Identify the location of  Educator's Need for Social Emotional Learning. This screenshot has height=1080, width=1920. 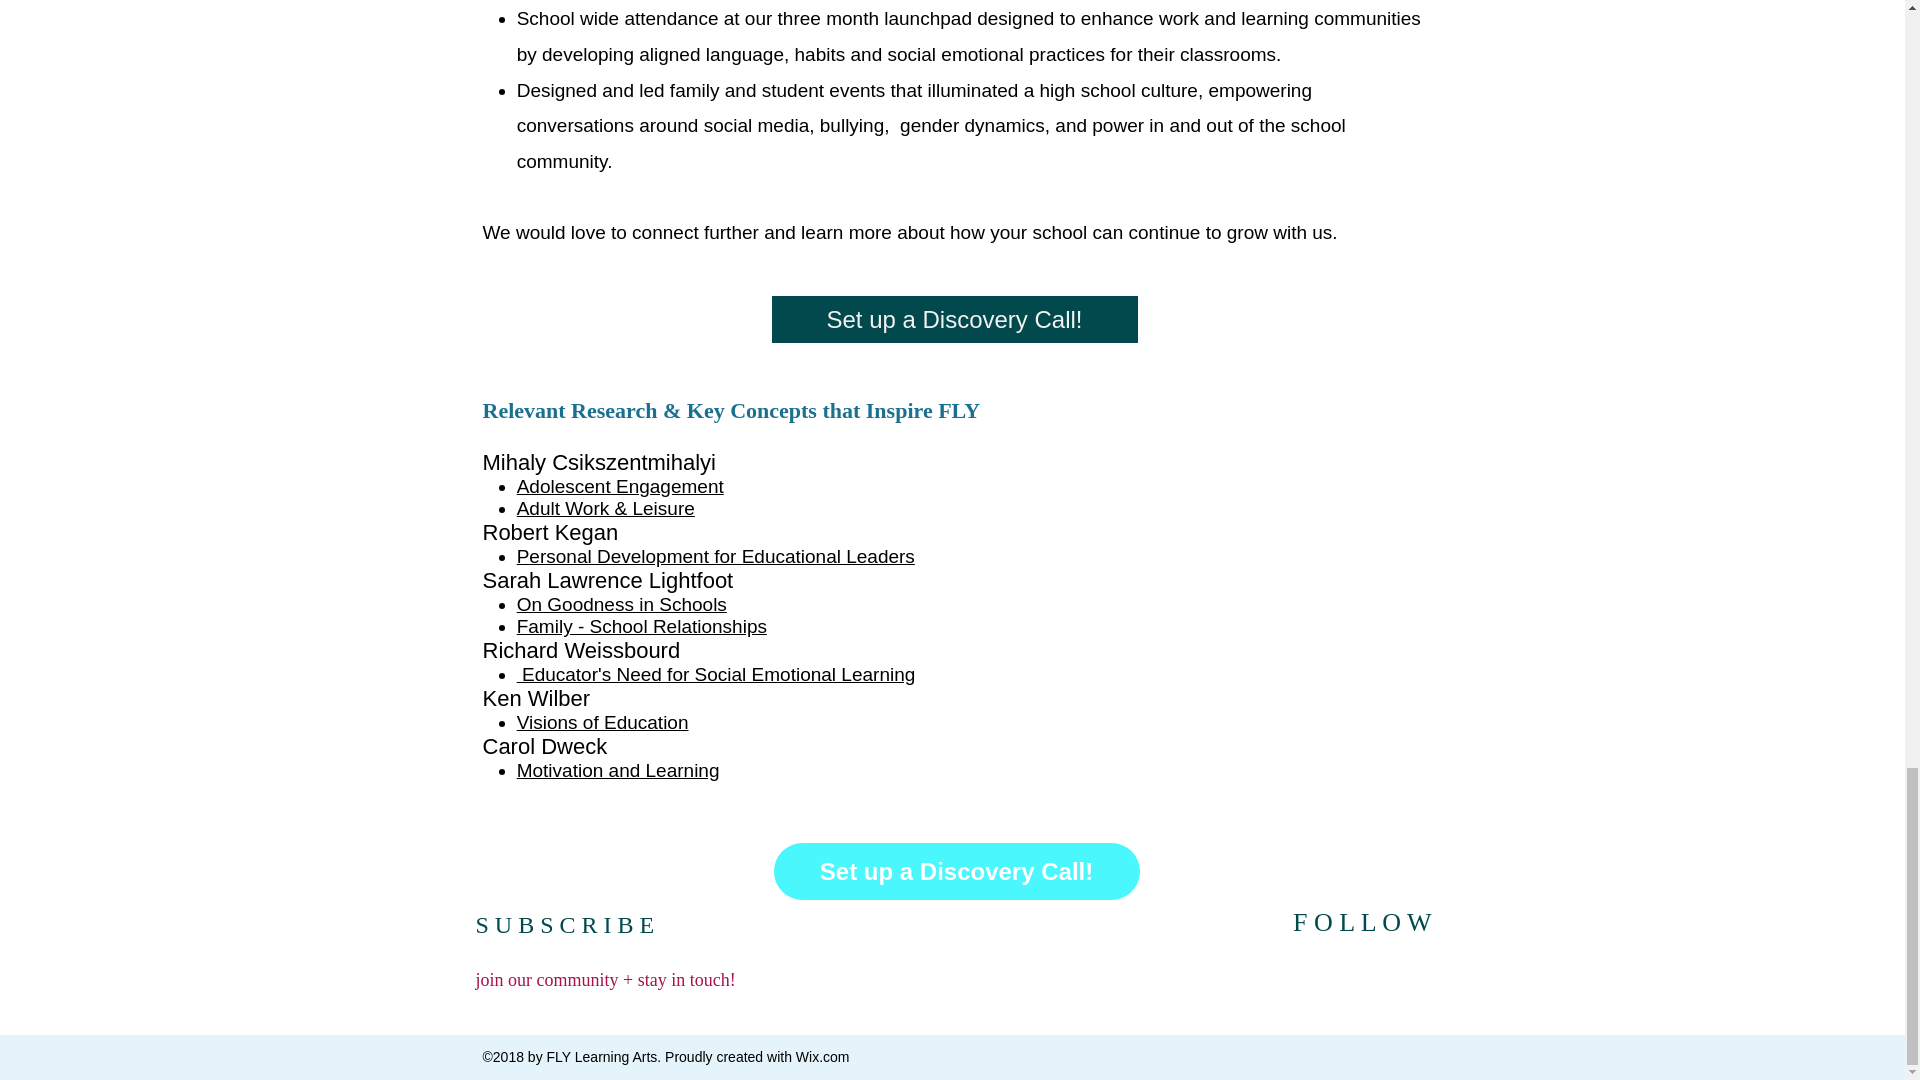
(716, 674).